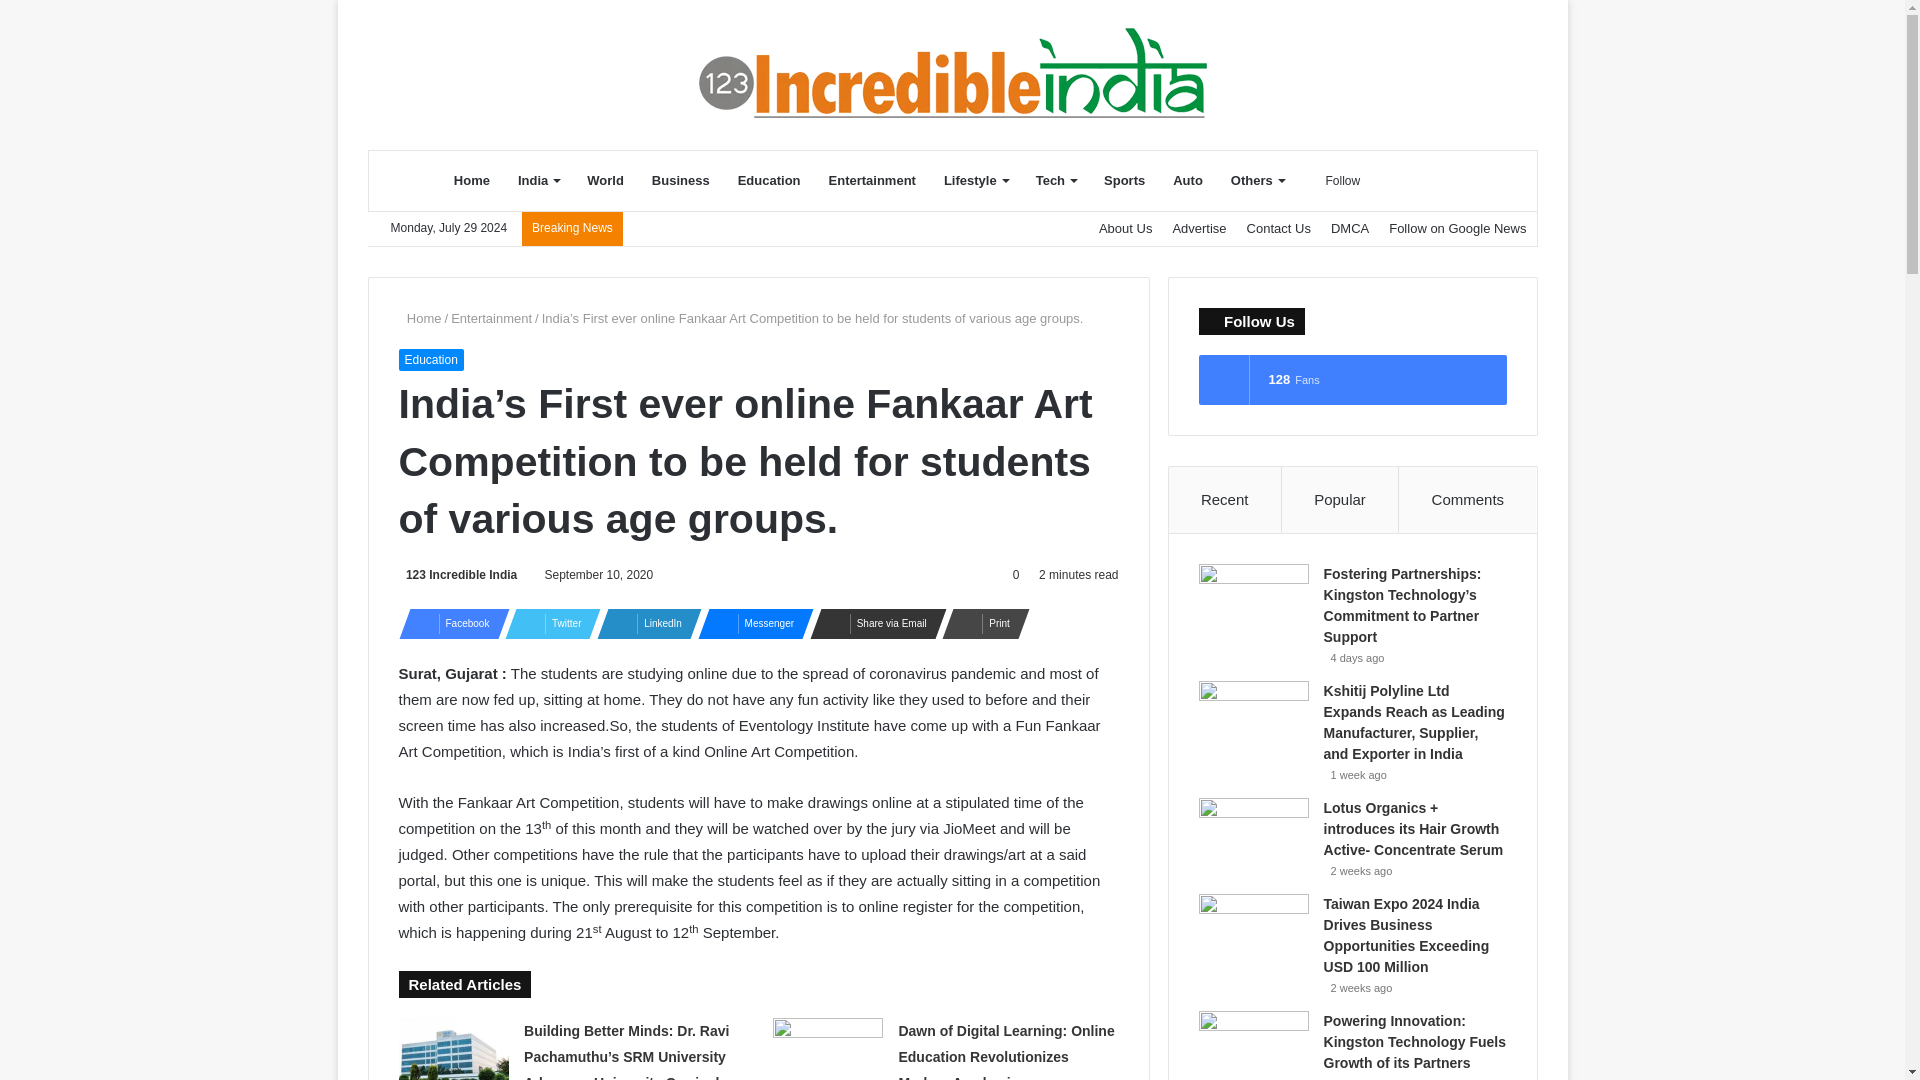  I want to click on Tech, so click(1056, 180).